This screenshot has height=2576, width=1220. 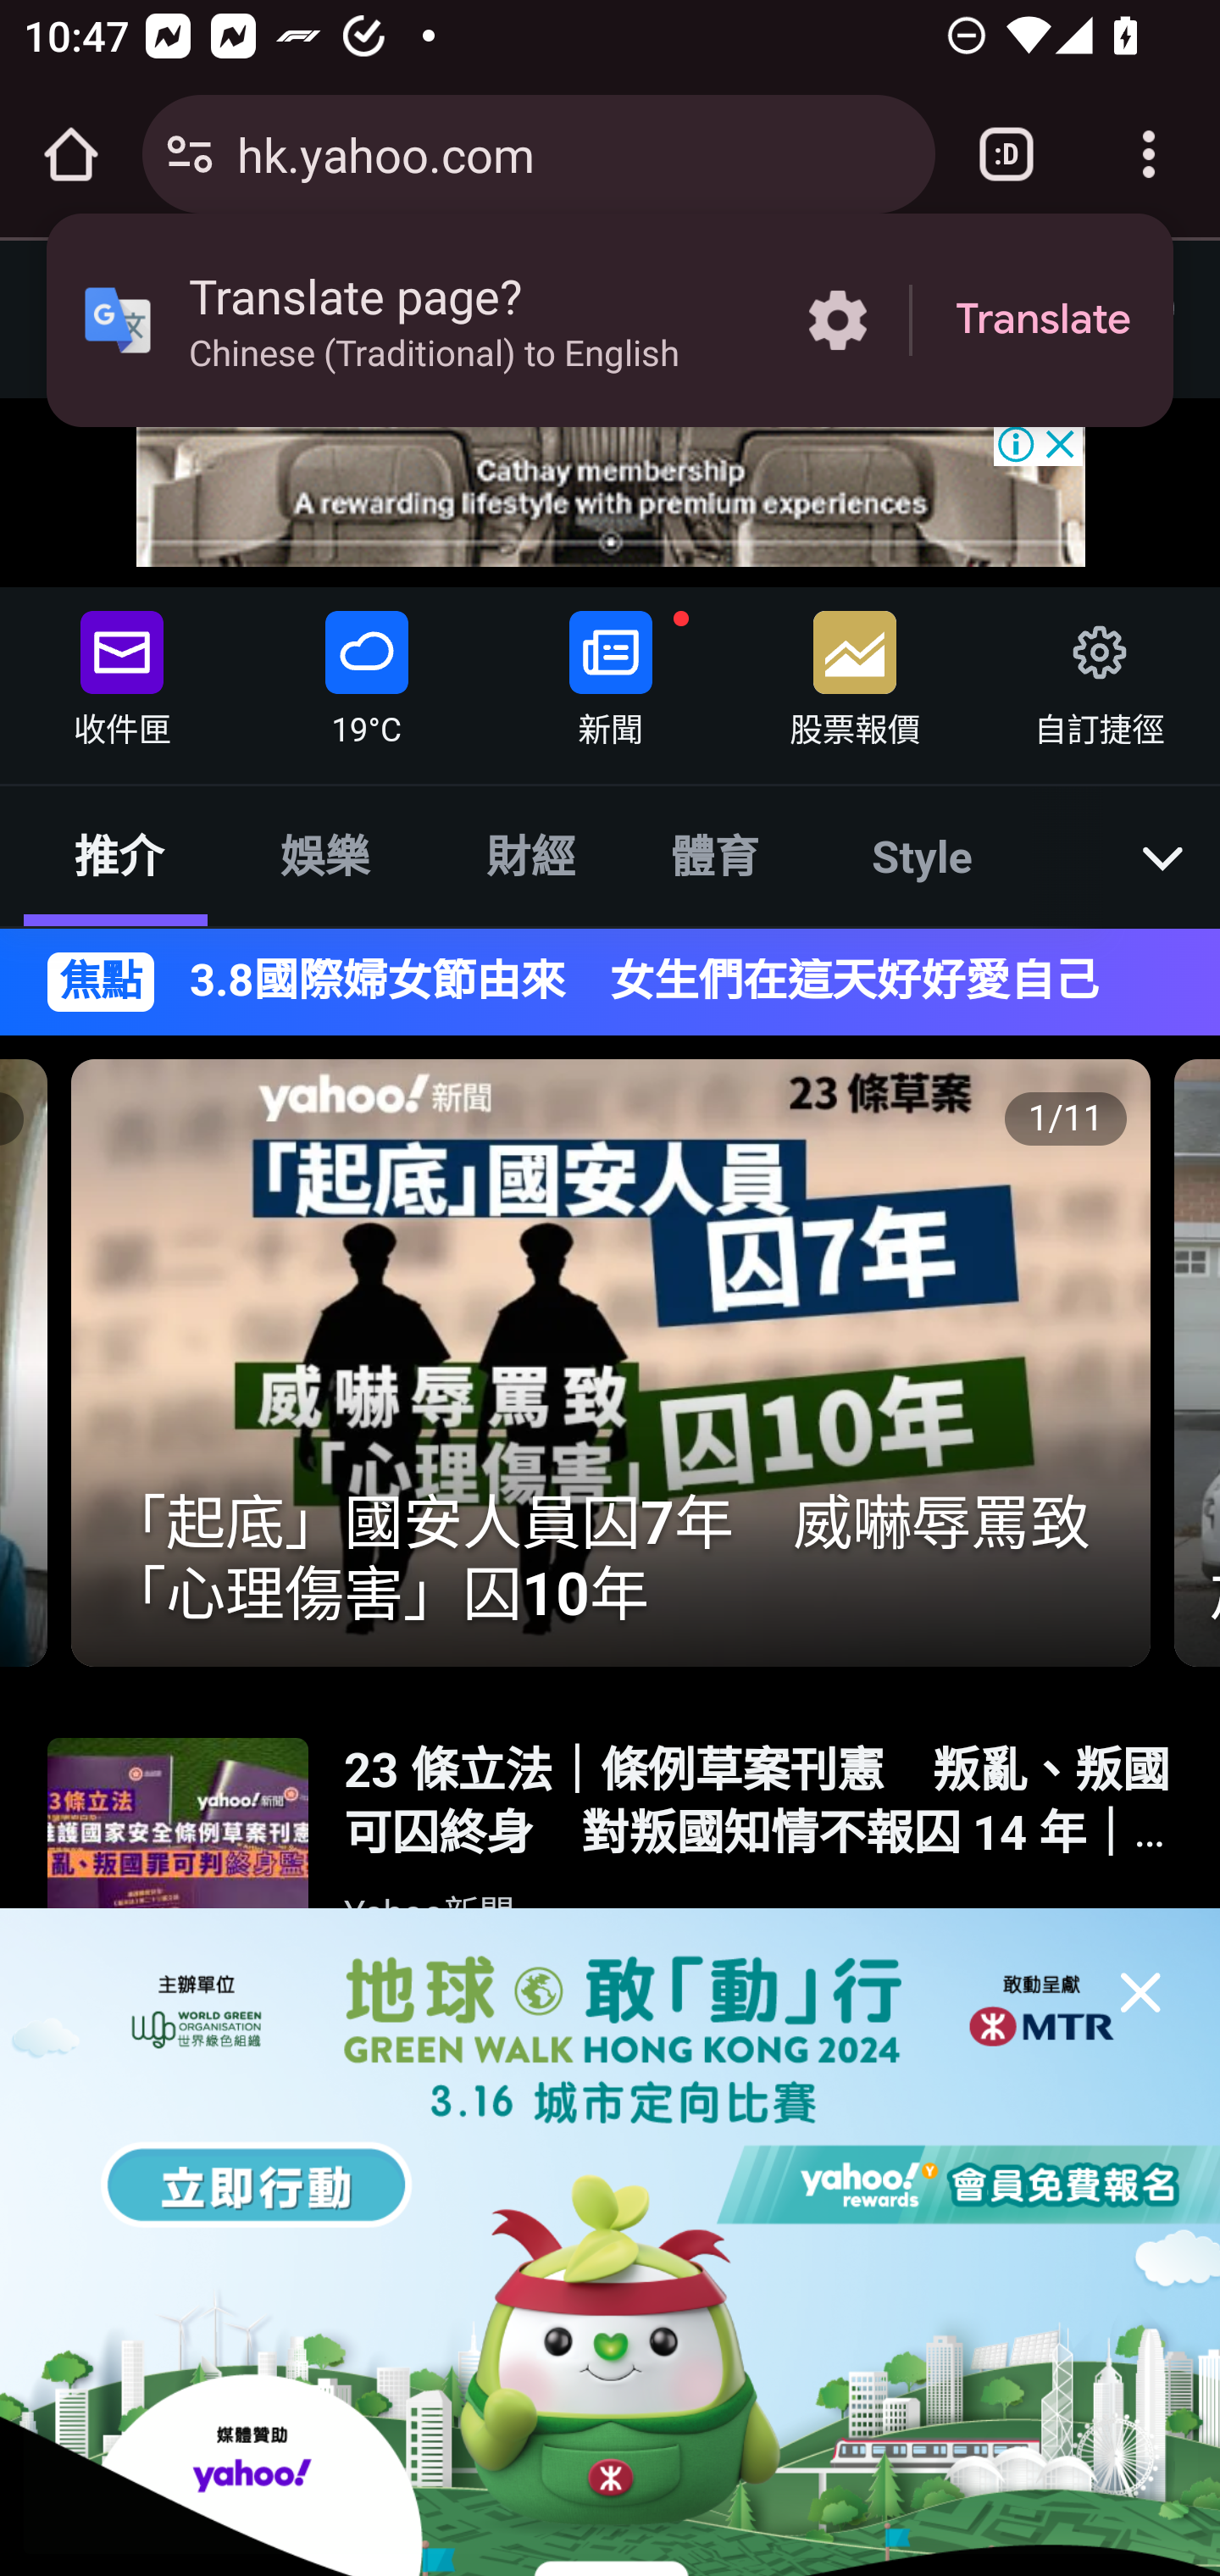 What do you see at coordinates (611, 671) in the screenshot?
I see `icon-news 新聞 icon-news 新聞` at bounding box center [611, 671].